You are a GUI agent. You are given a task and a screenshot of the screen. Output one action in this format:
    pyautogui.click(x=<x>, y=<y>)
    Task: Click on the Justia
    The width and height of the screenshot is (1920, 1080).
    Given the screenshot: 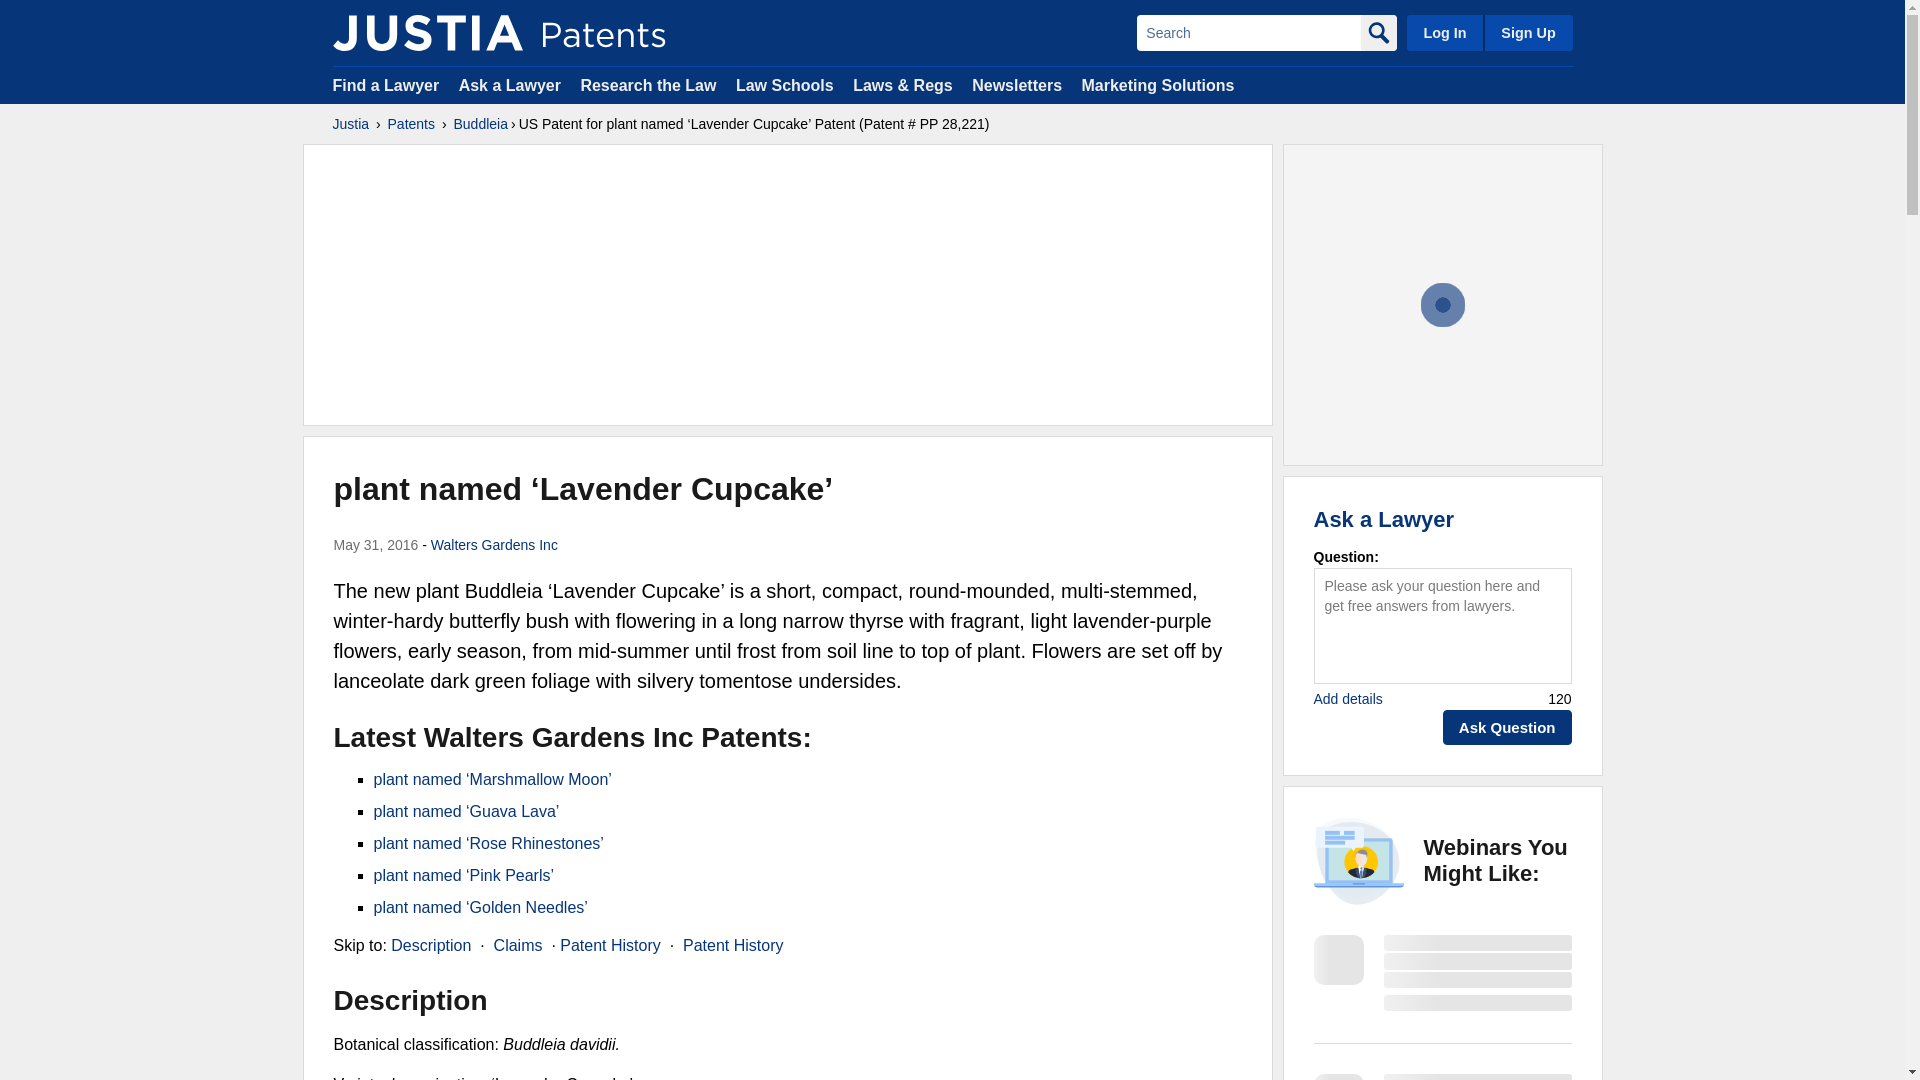 What is the action you would take?
    pyautogui.click(x=427, y=32)
    